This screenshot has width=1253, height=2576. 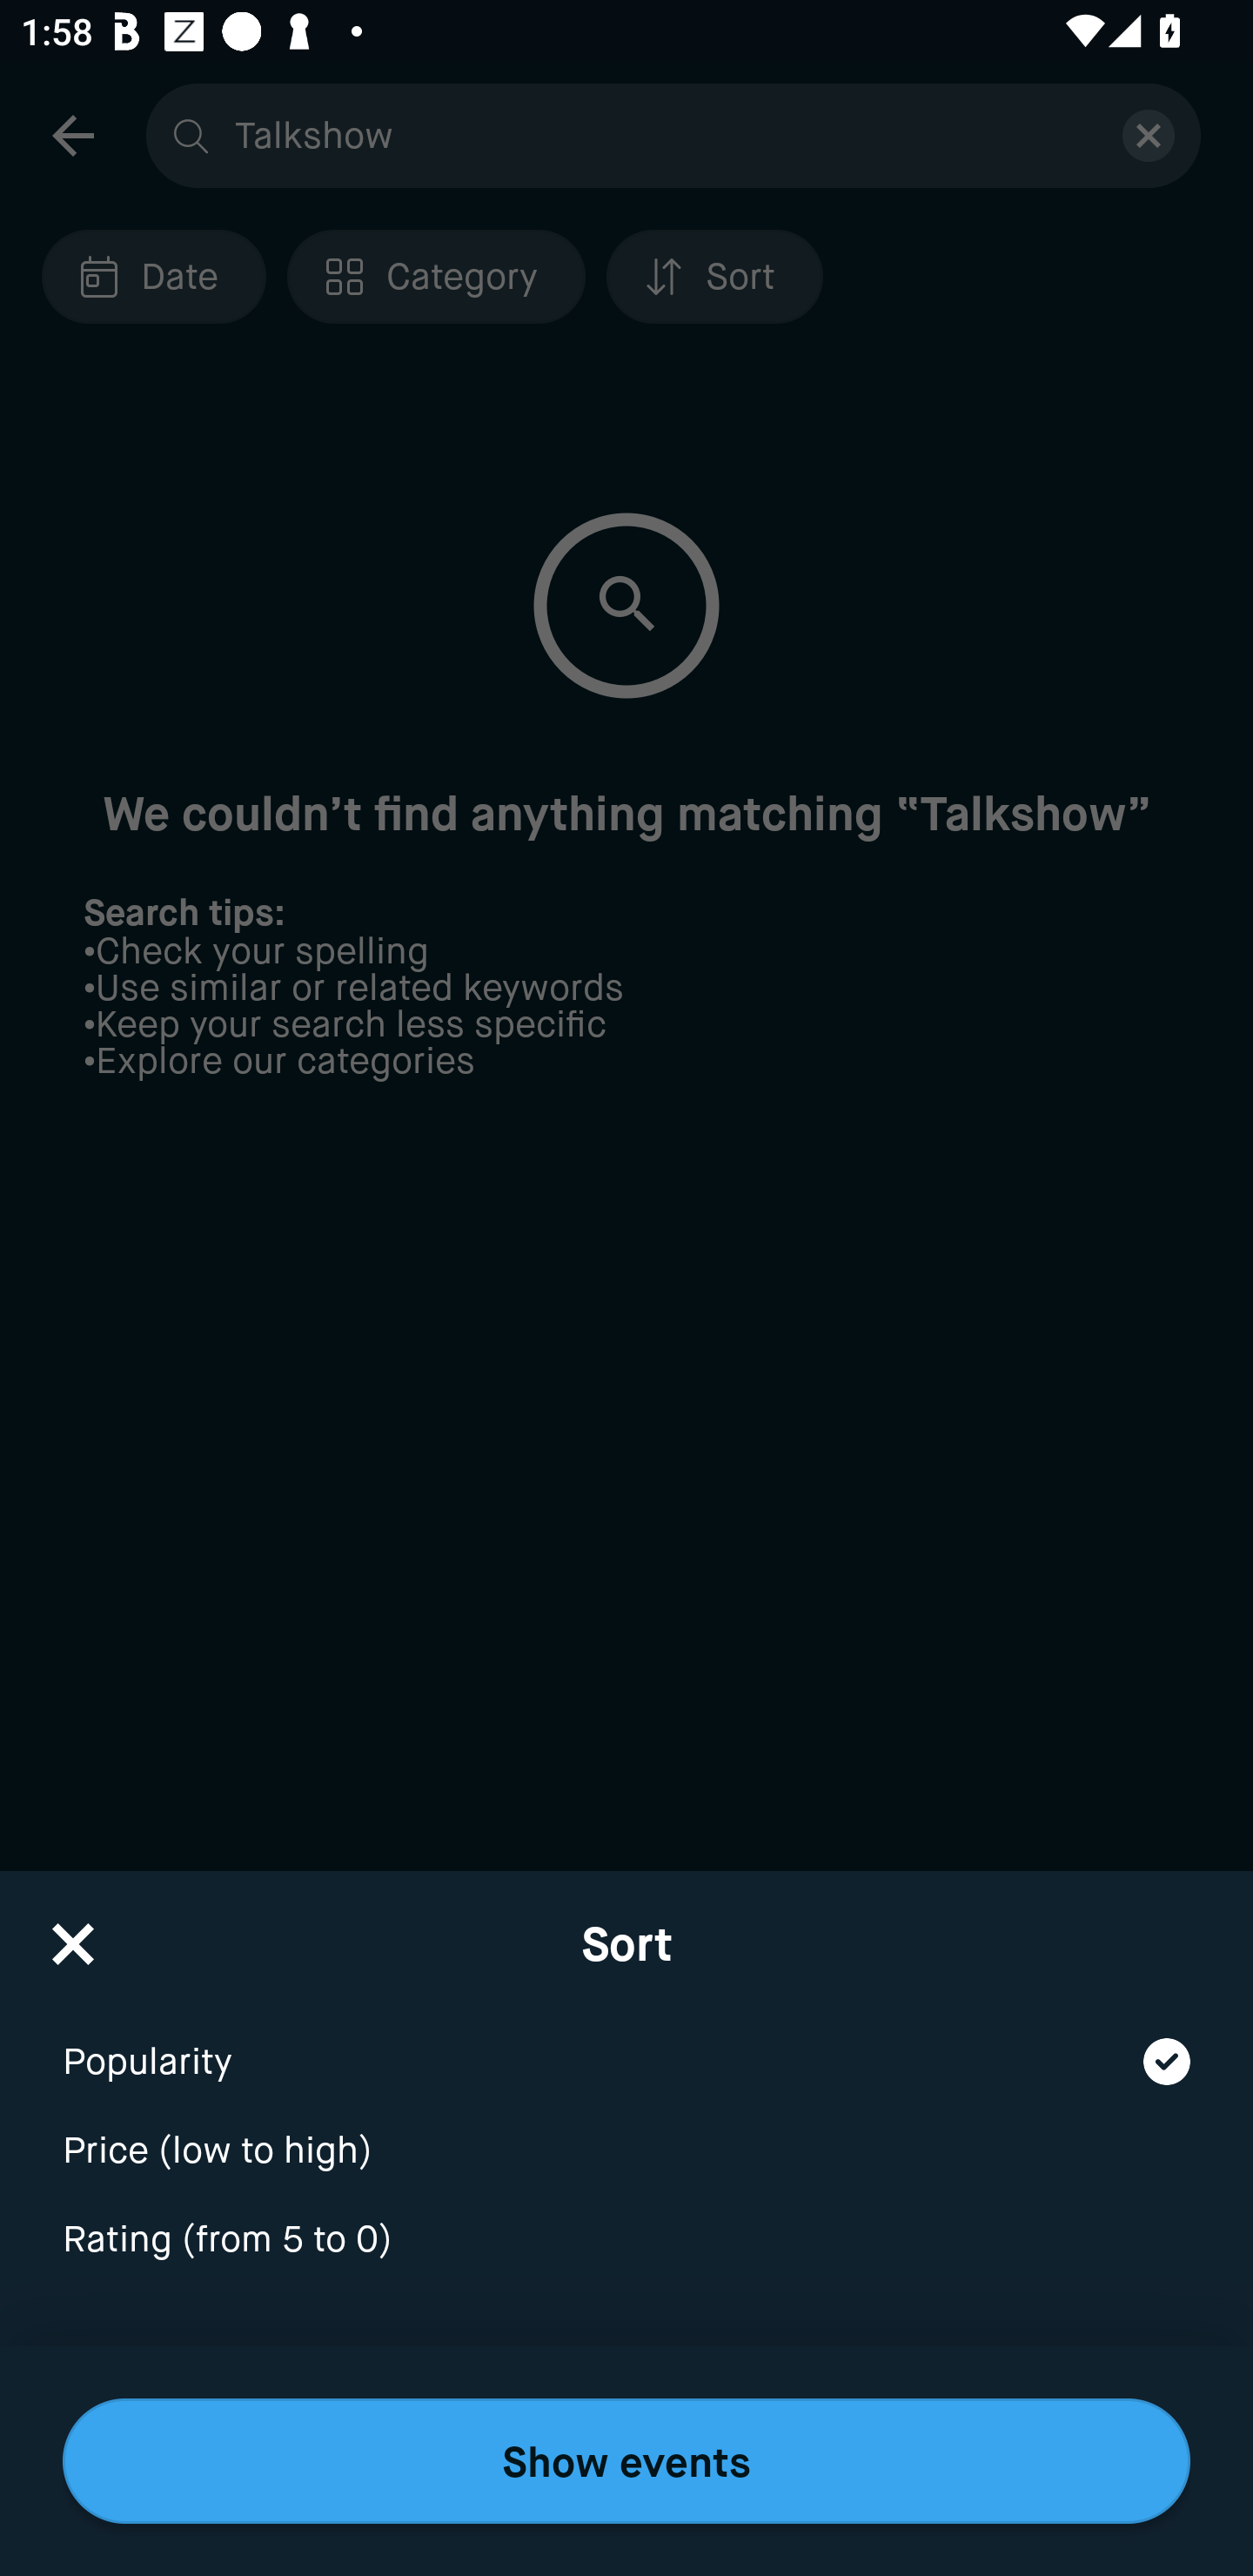 I want to click on Price (low to high), so click(x=626, y=2131).